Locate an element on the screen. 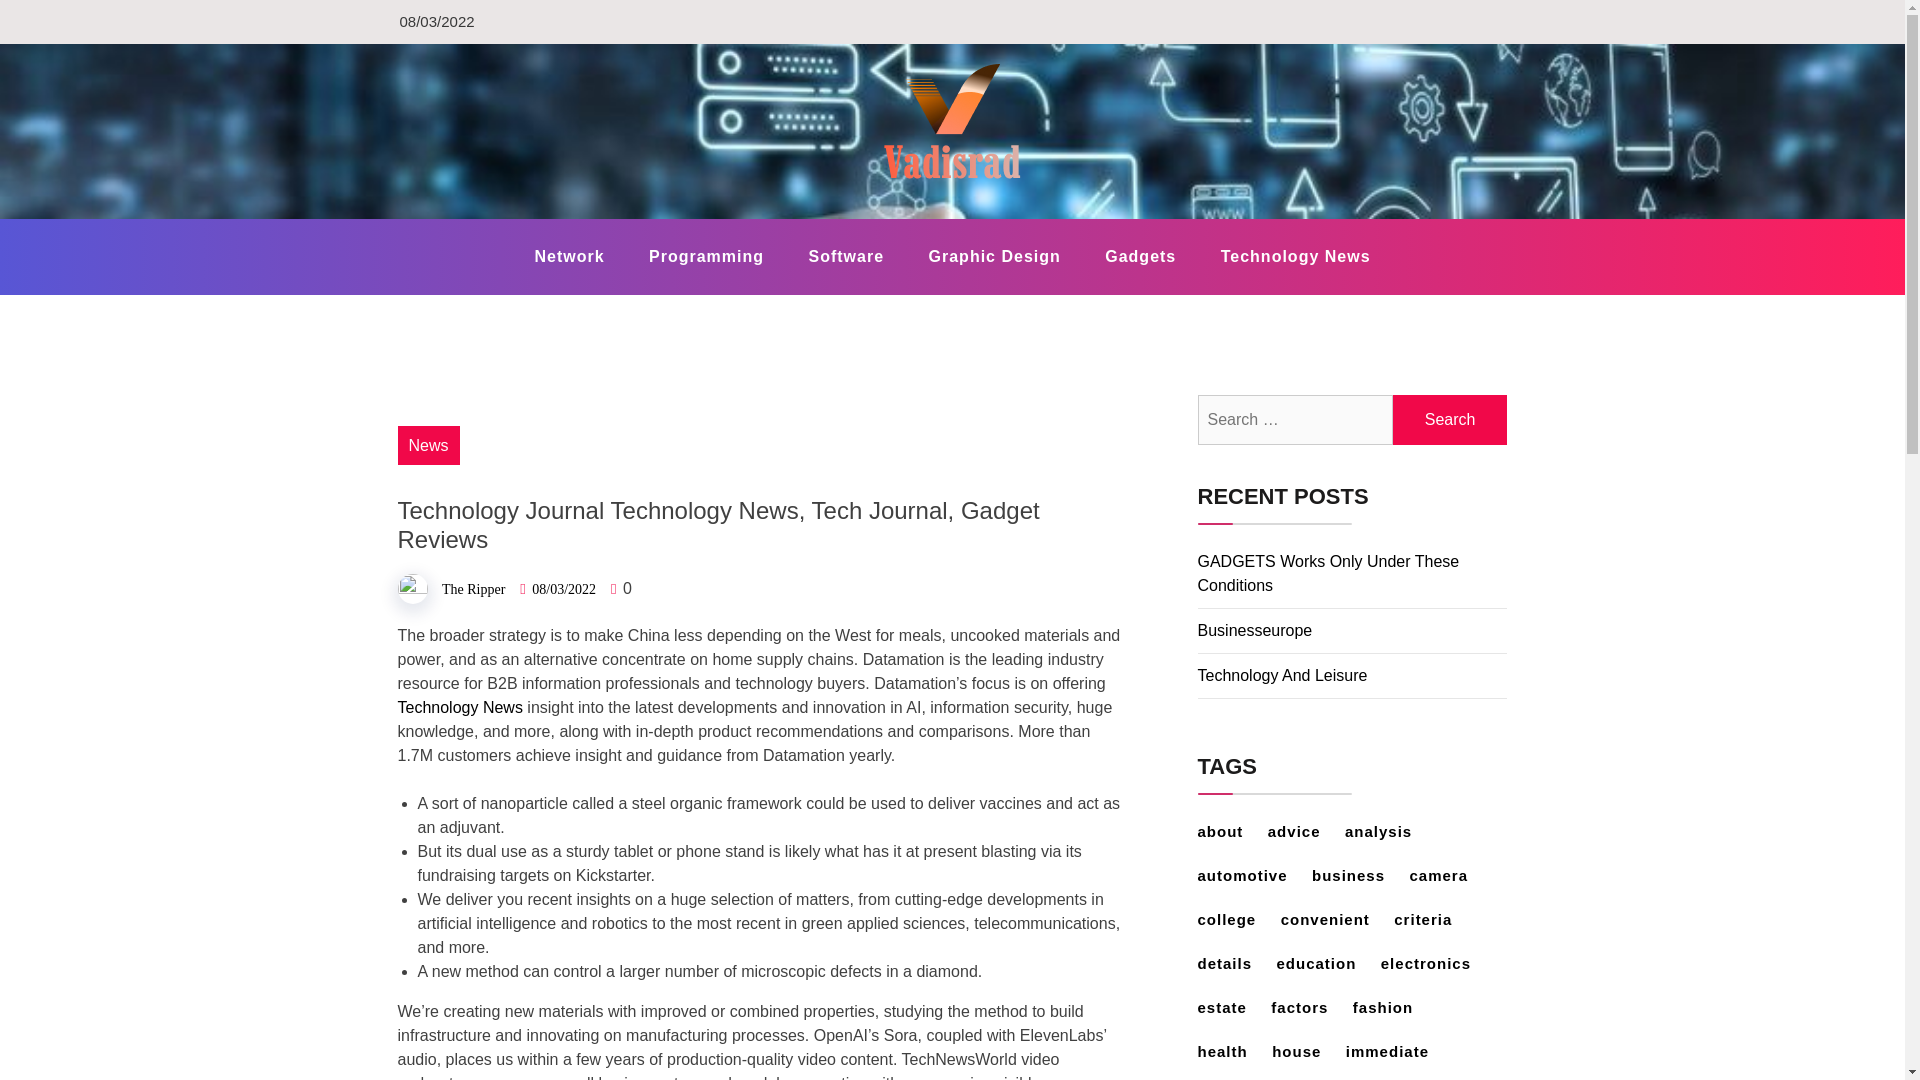  business is located at coordinates (1358, 876).